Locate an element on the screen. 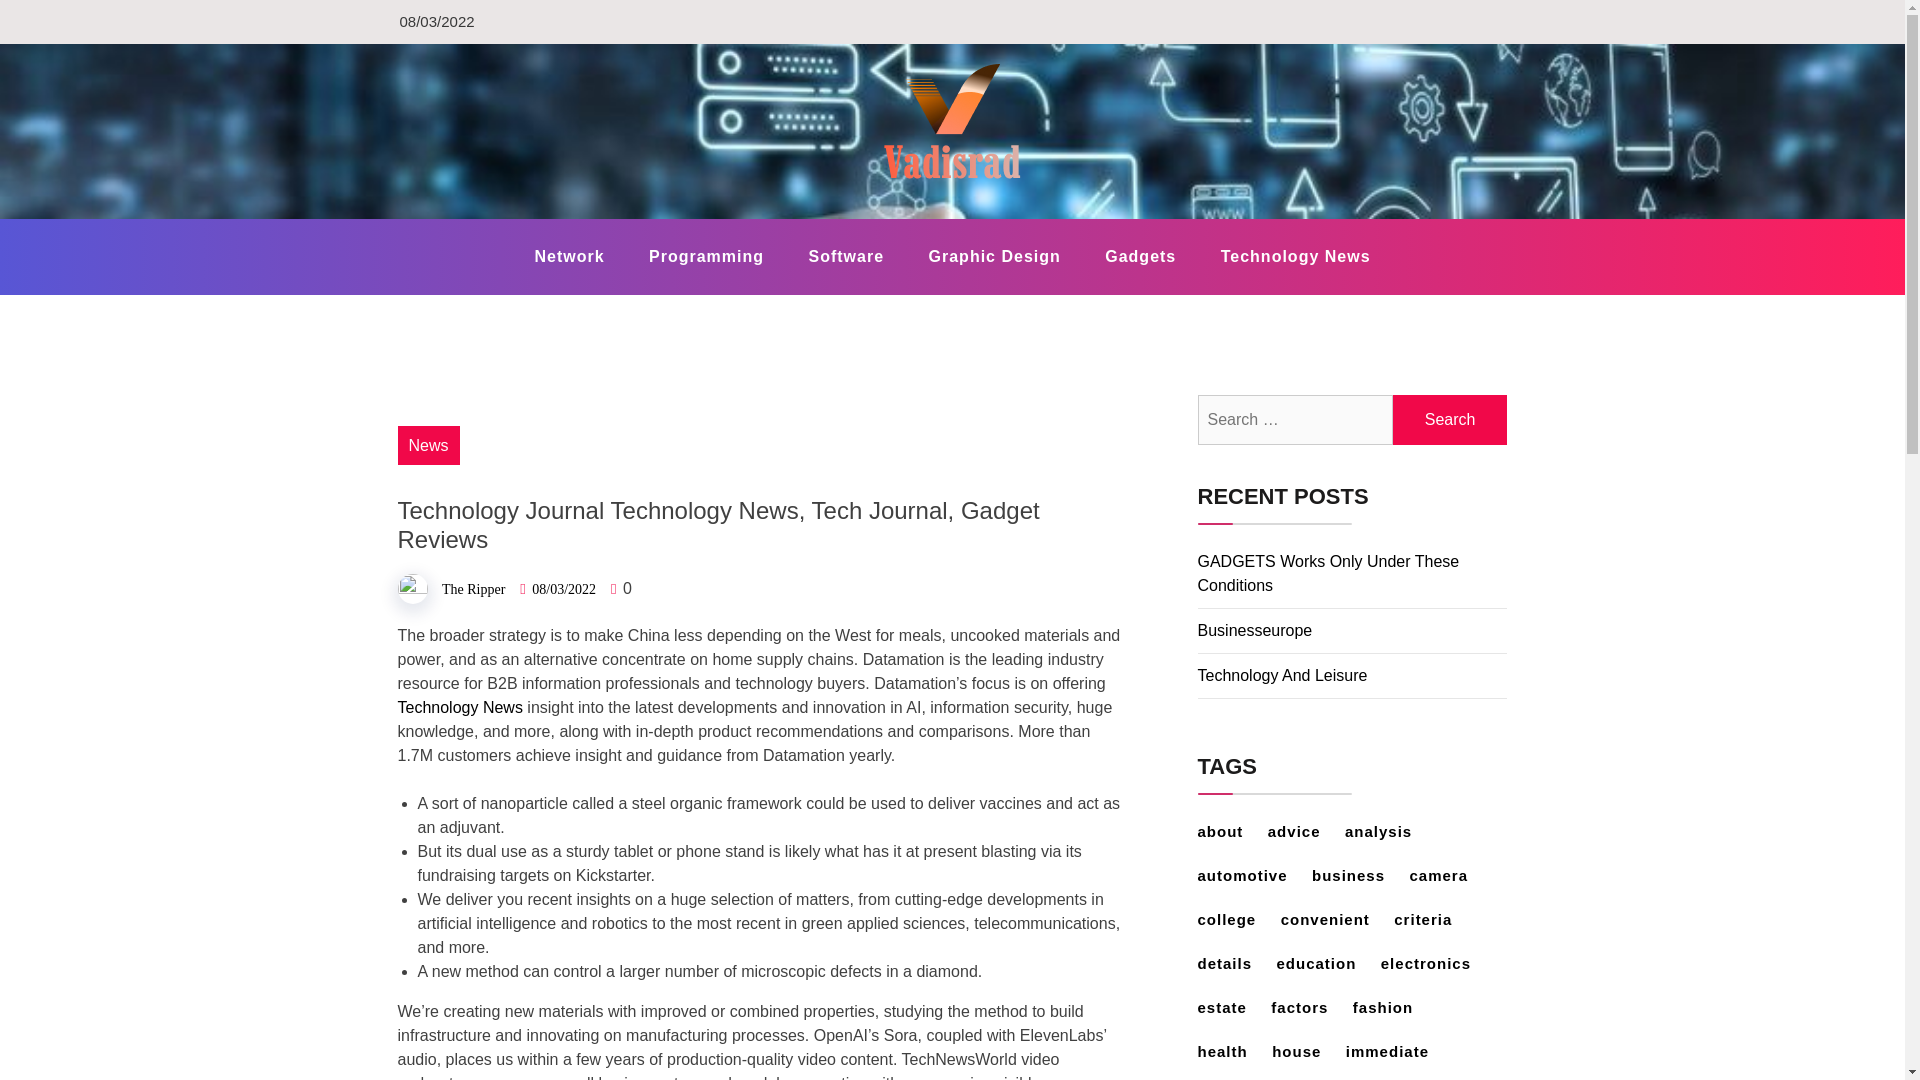  business is located at coordinates (1358, 876).